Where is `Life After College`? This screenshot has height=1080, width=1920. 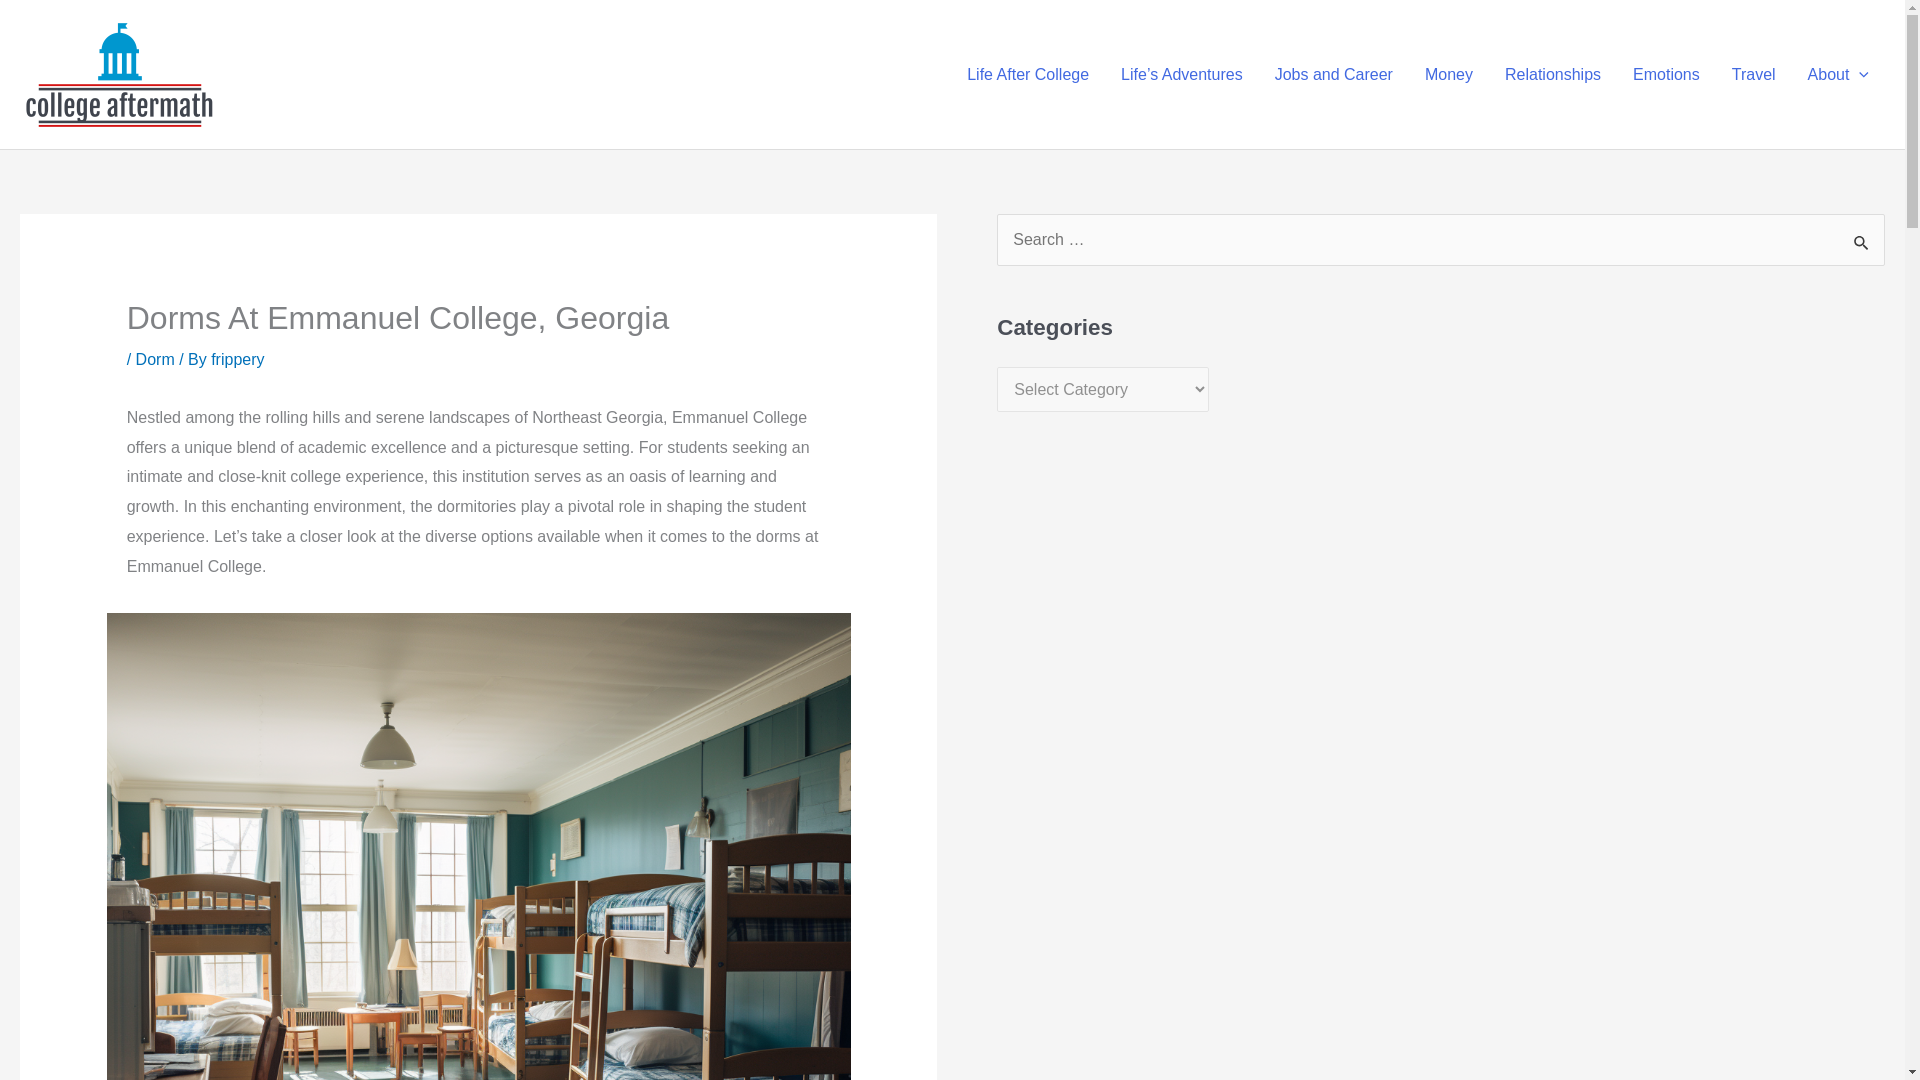
Life After College is located at coordinates (1028, 74).